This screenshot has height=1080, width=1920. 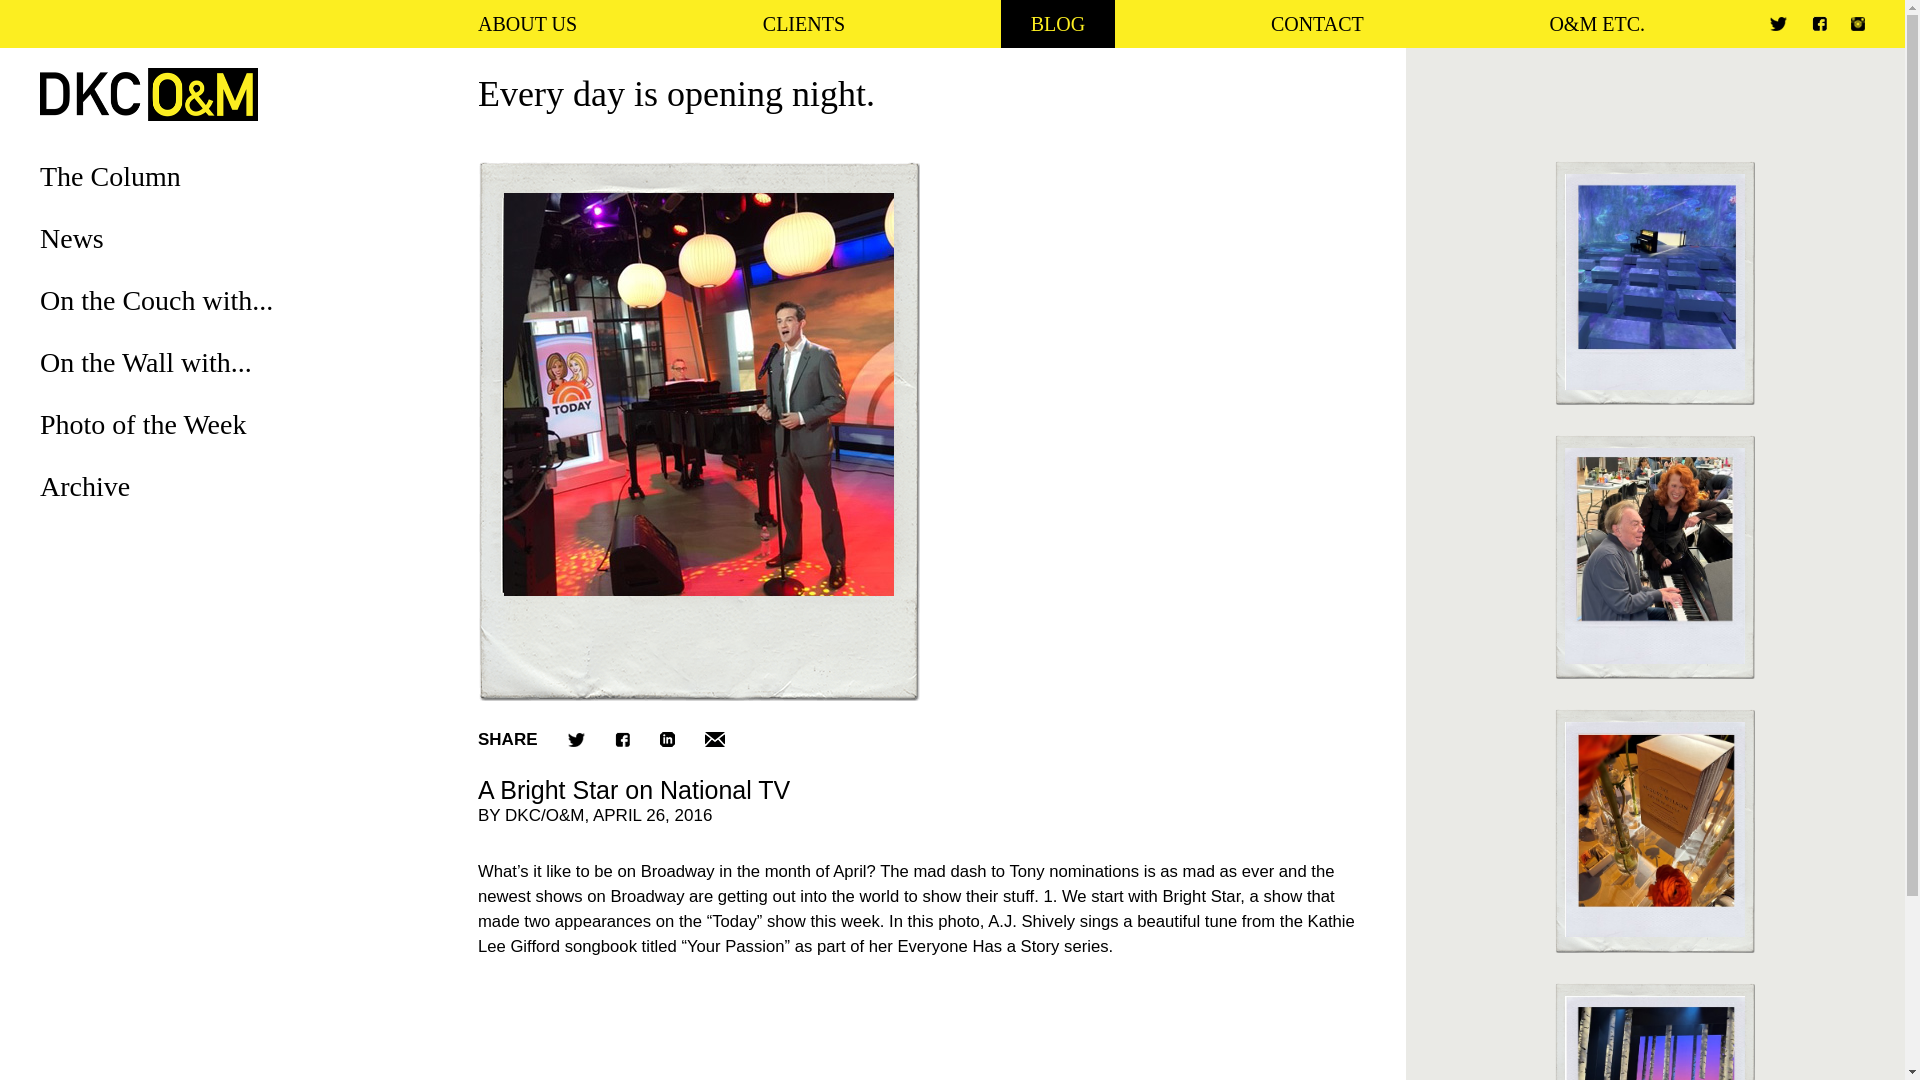 What do you see at coordinates (72, 238) in the screenshot?
I see `News` at bounding box center [72, 238].